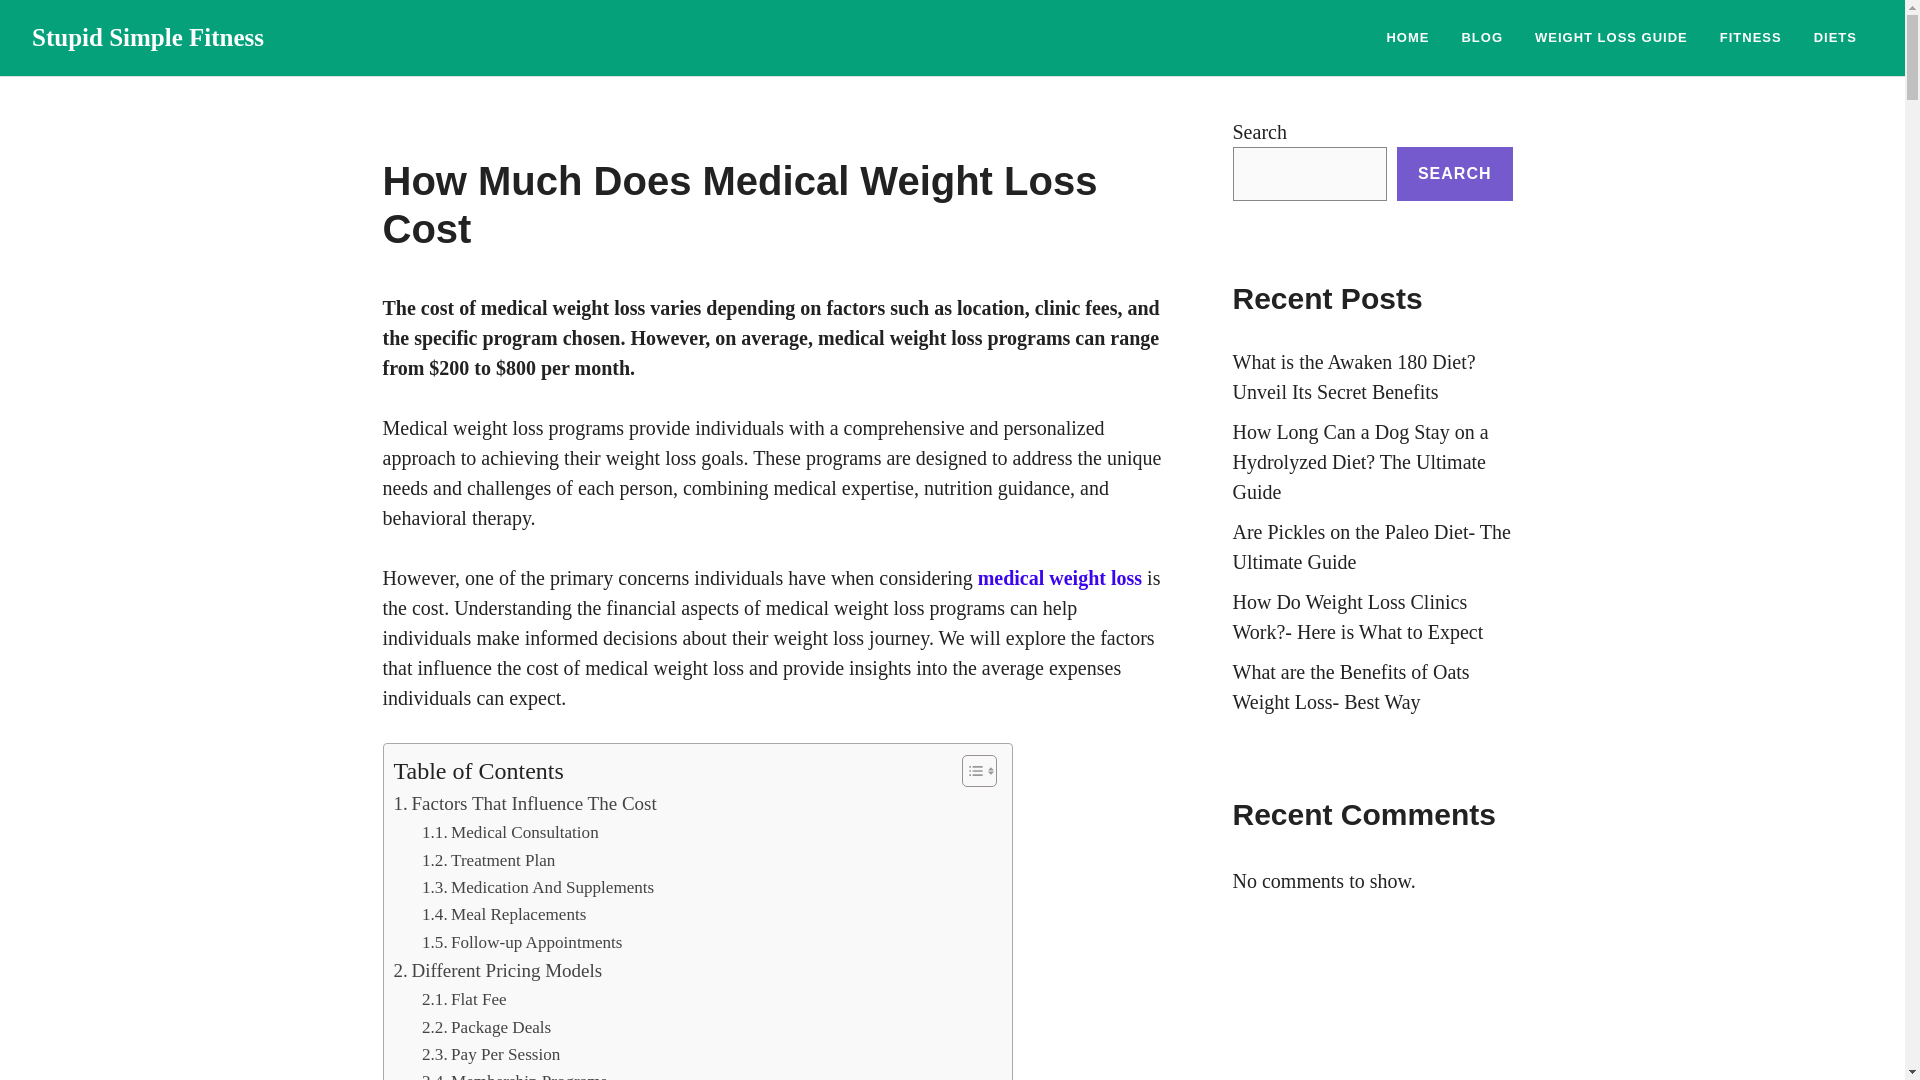 The image size is (1920, 1080). I want to click on Treatment Plan, so click(488, 860).